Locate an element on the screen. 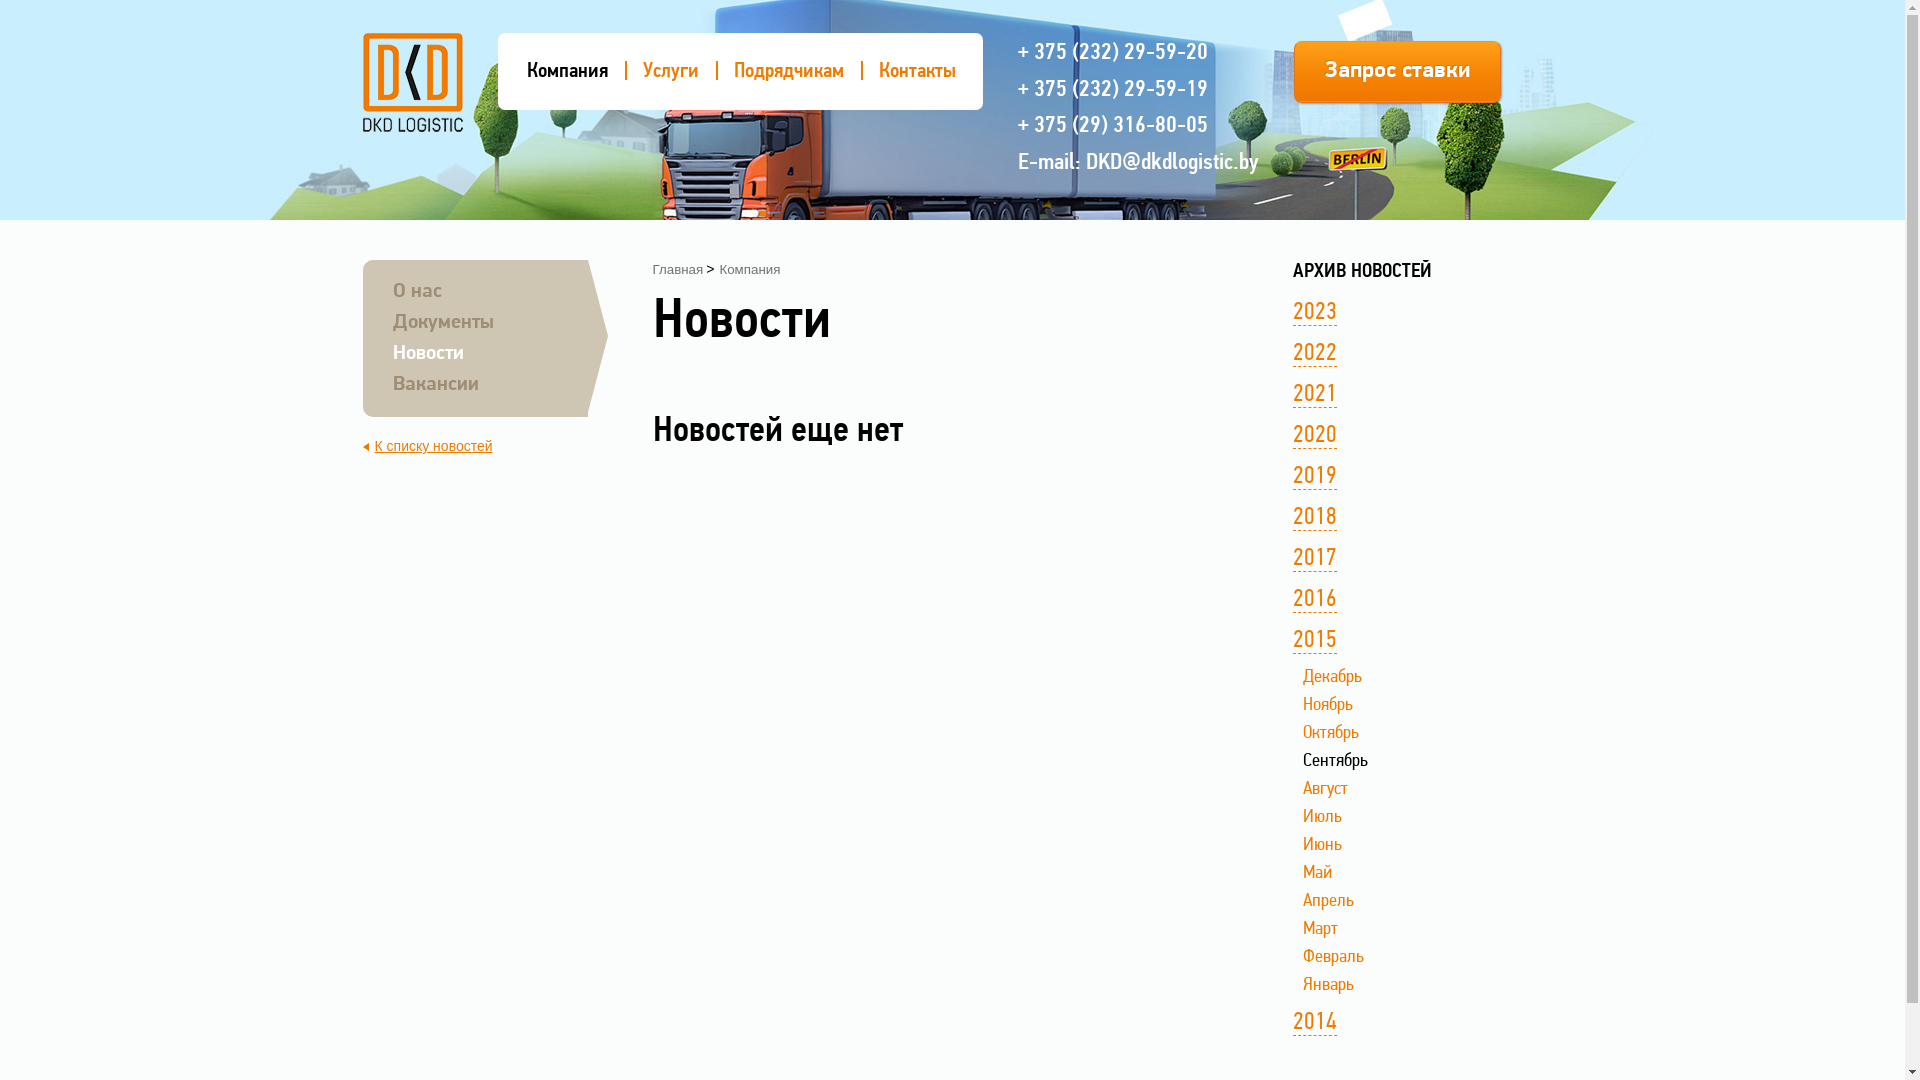 Image resolution: width=1920 pixels, height=1080 pixels. 2019 is located at coordinates (1314, 478).